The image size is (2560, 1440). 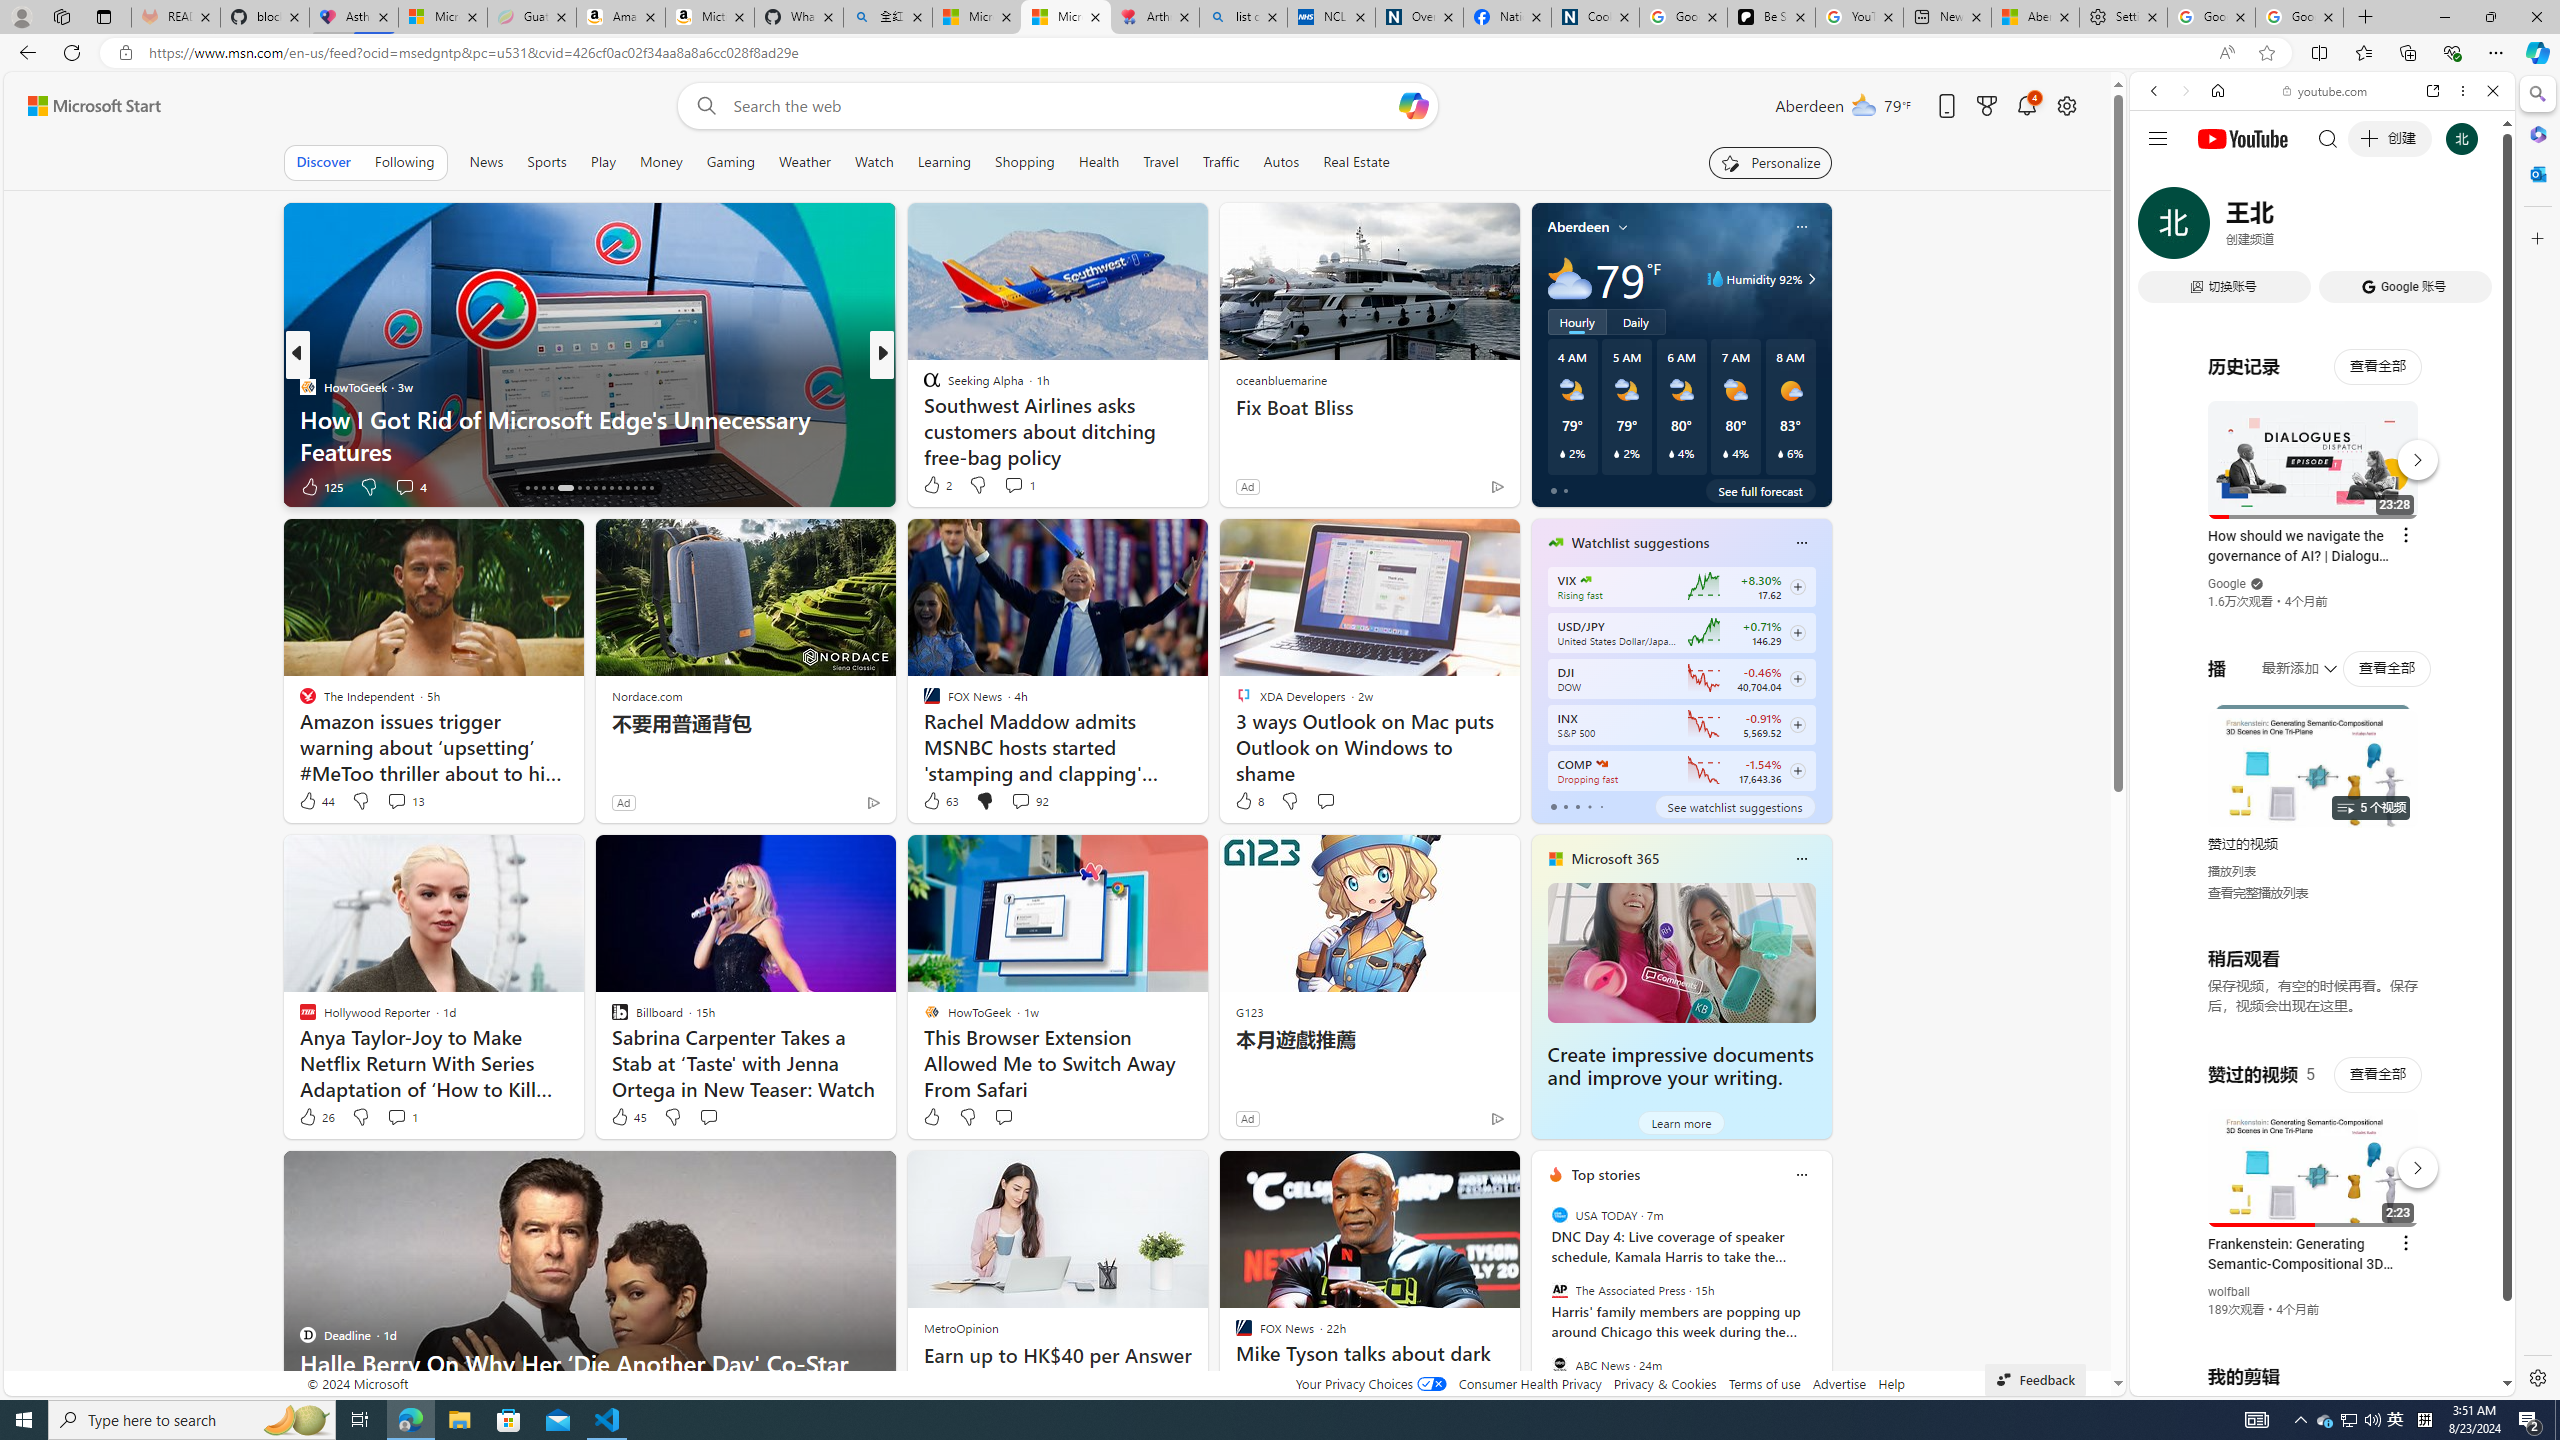 What do you see at coordinates (647, 696) in the screenshot?
I see `Nordace.com` at bounding box center [647, 696].